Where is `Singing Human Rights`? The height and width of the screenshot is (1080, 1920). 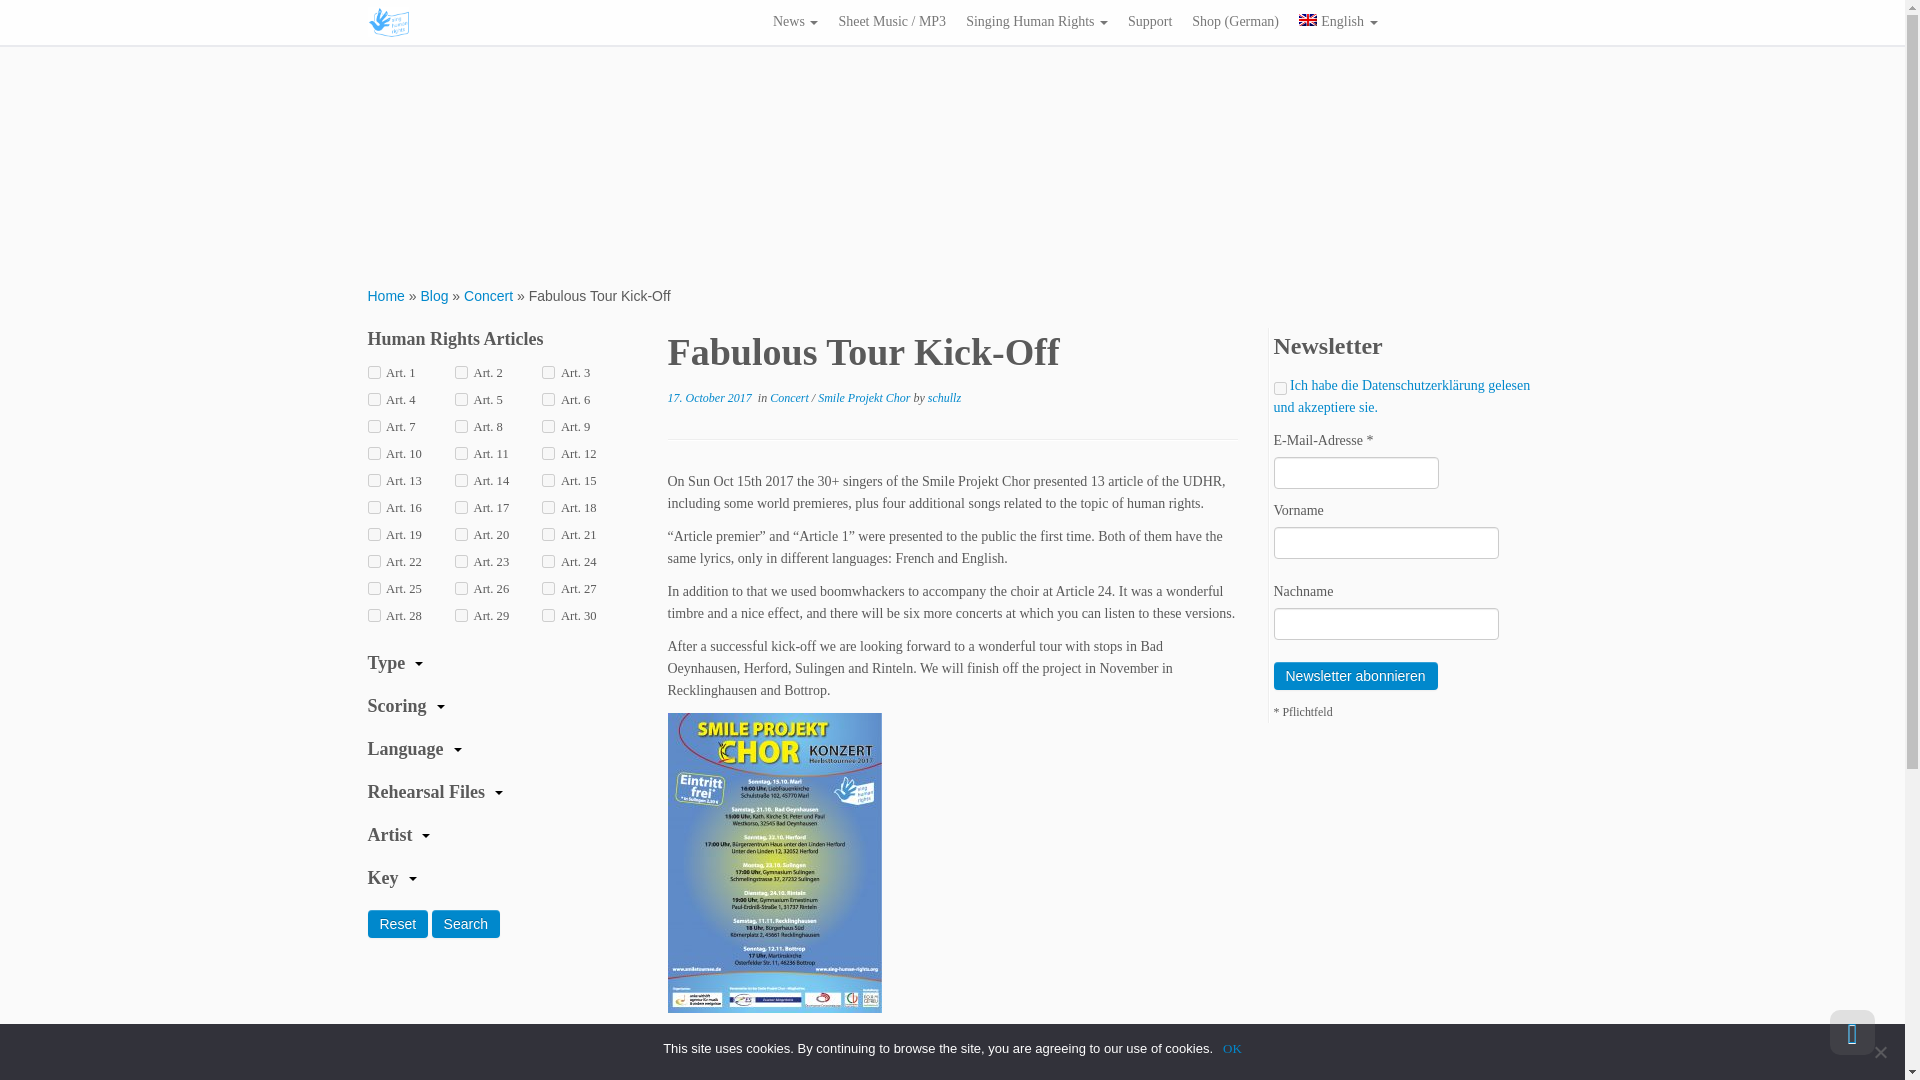 Singing Human Rights is located at coordinates (1036, 21).